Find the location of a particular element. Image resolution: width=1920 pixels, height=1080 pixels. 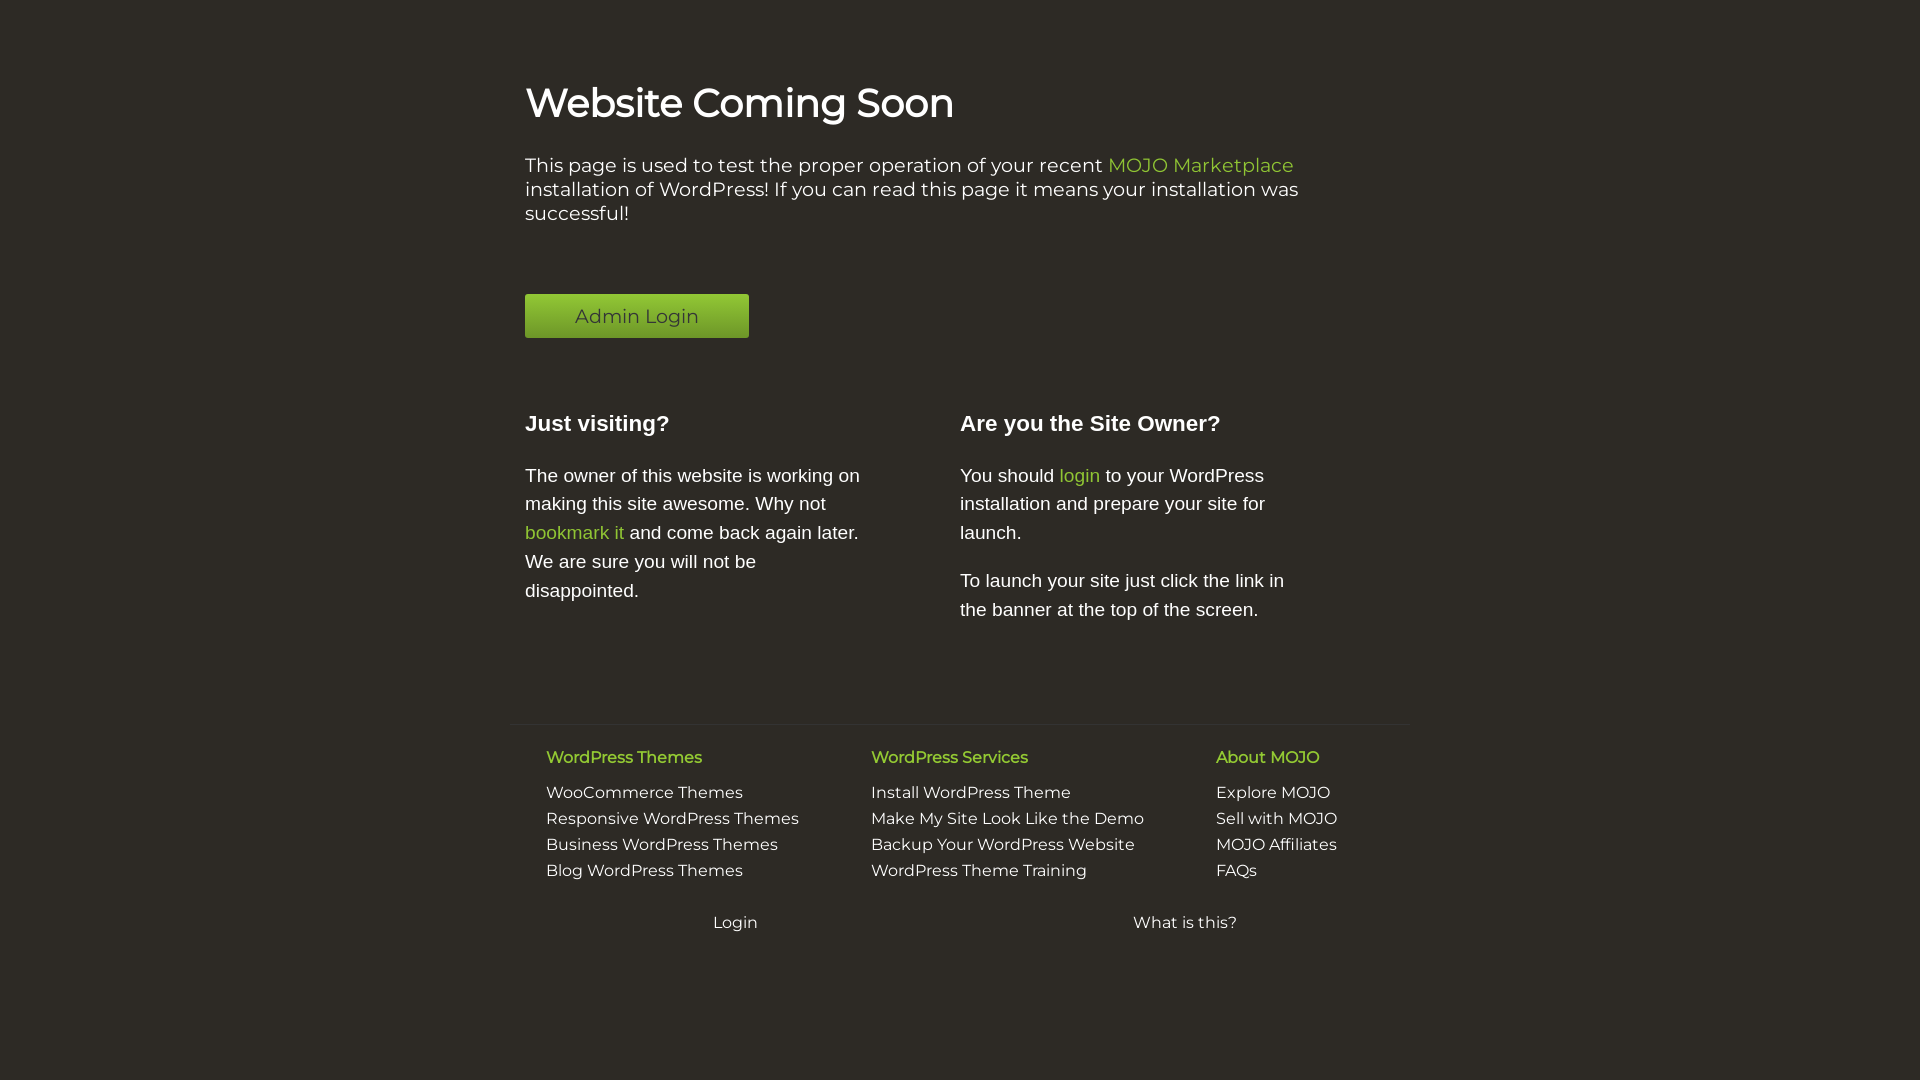

Backup Your WordPress Website is located at coordinates (1003, 844).